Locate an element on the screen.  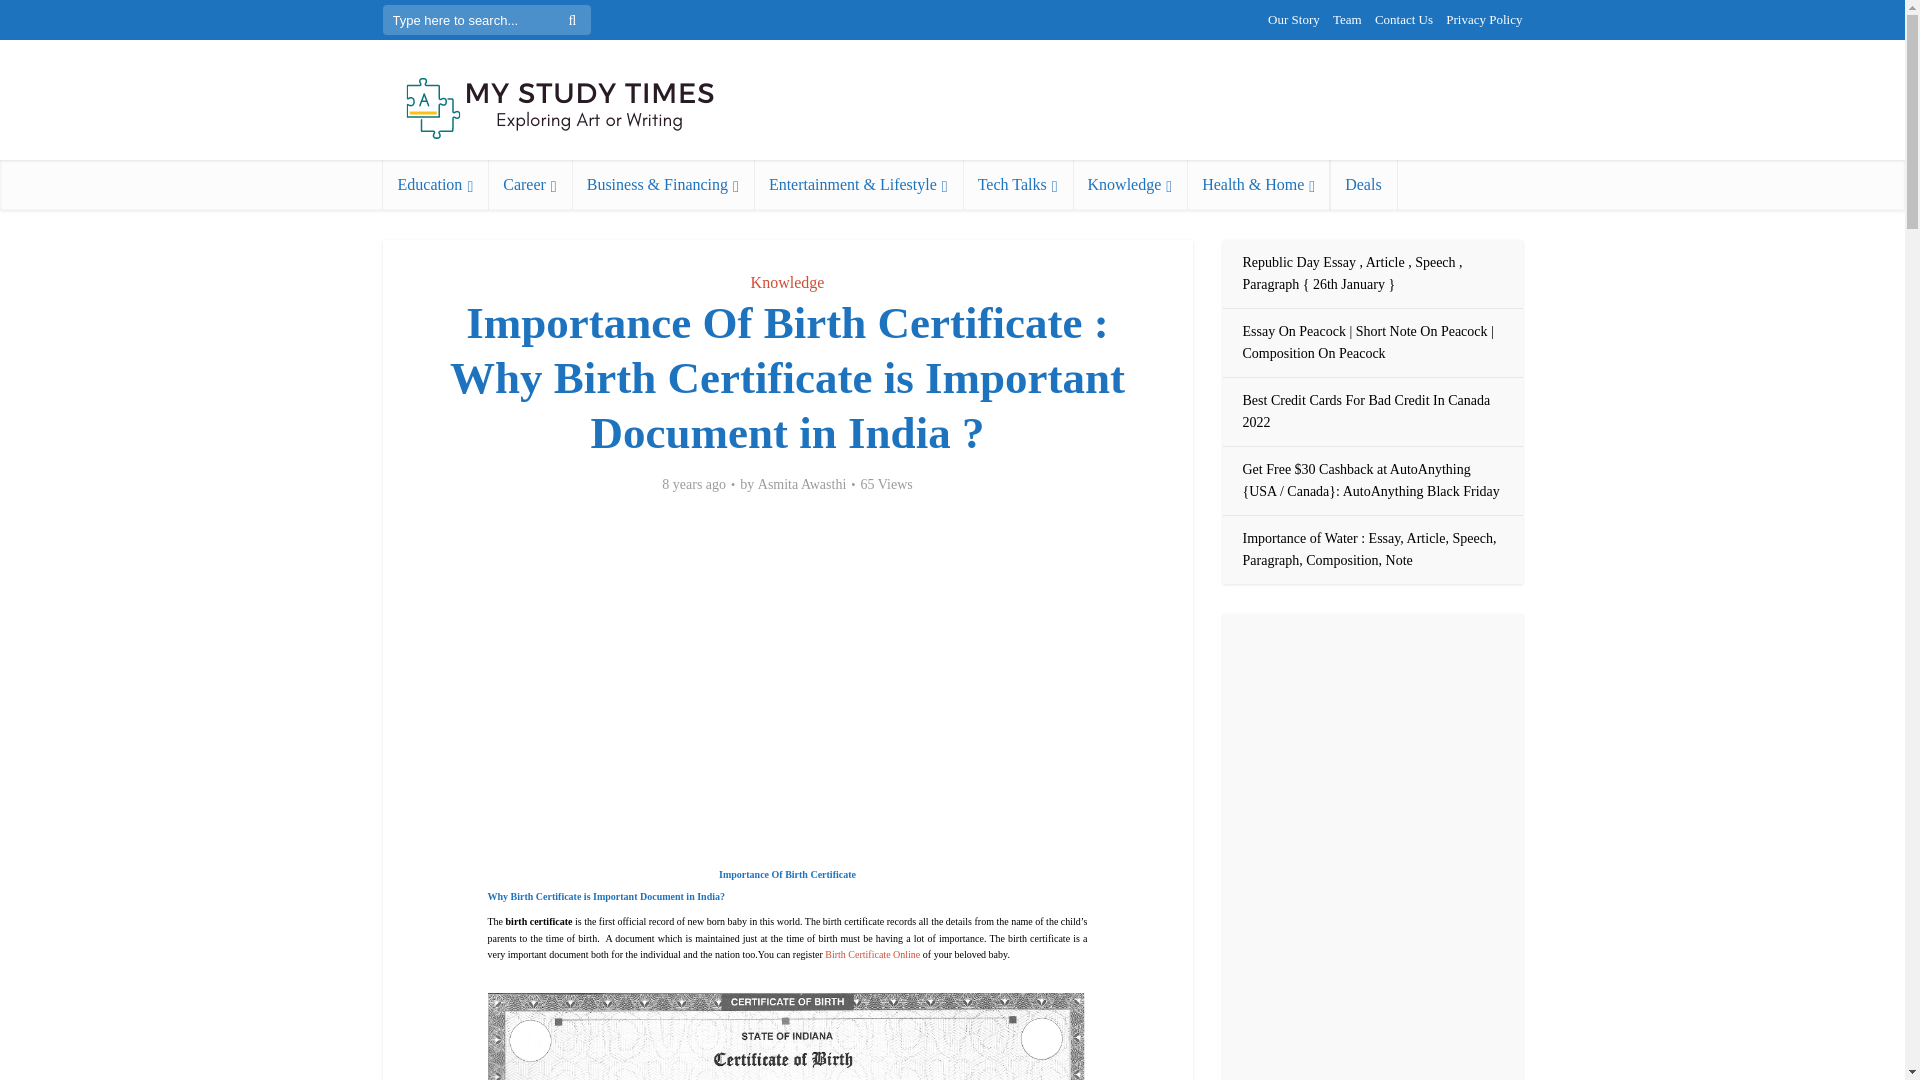
Our Story is located at coordinates (1294, 19).